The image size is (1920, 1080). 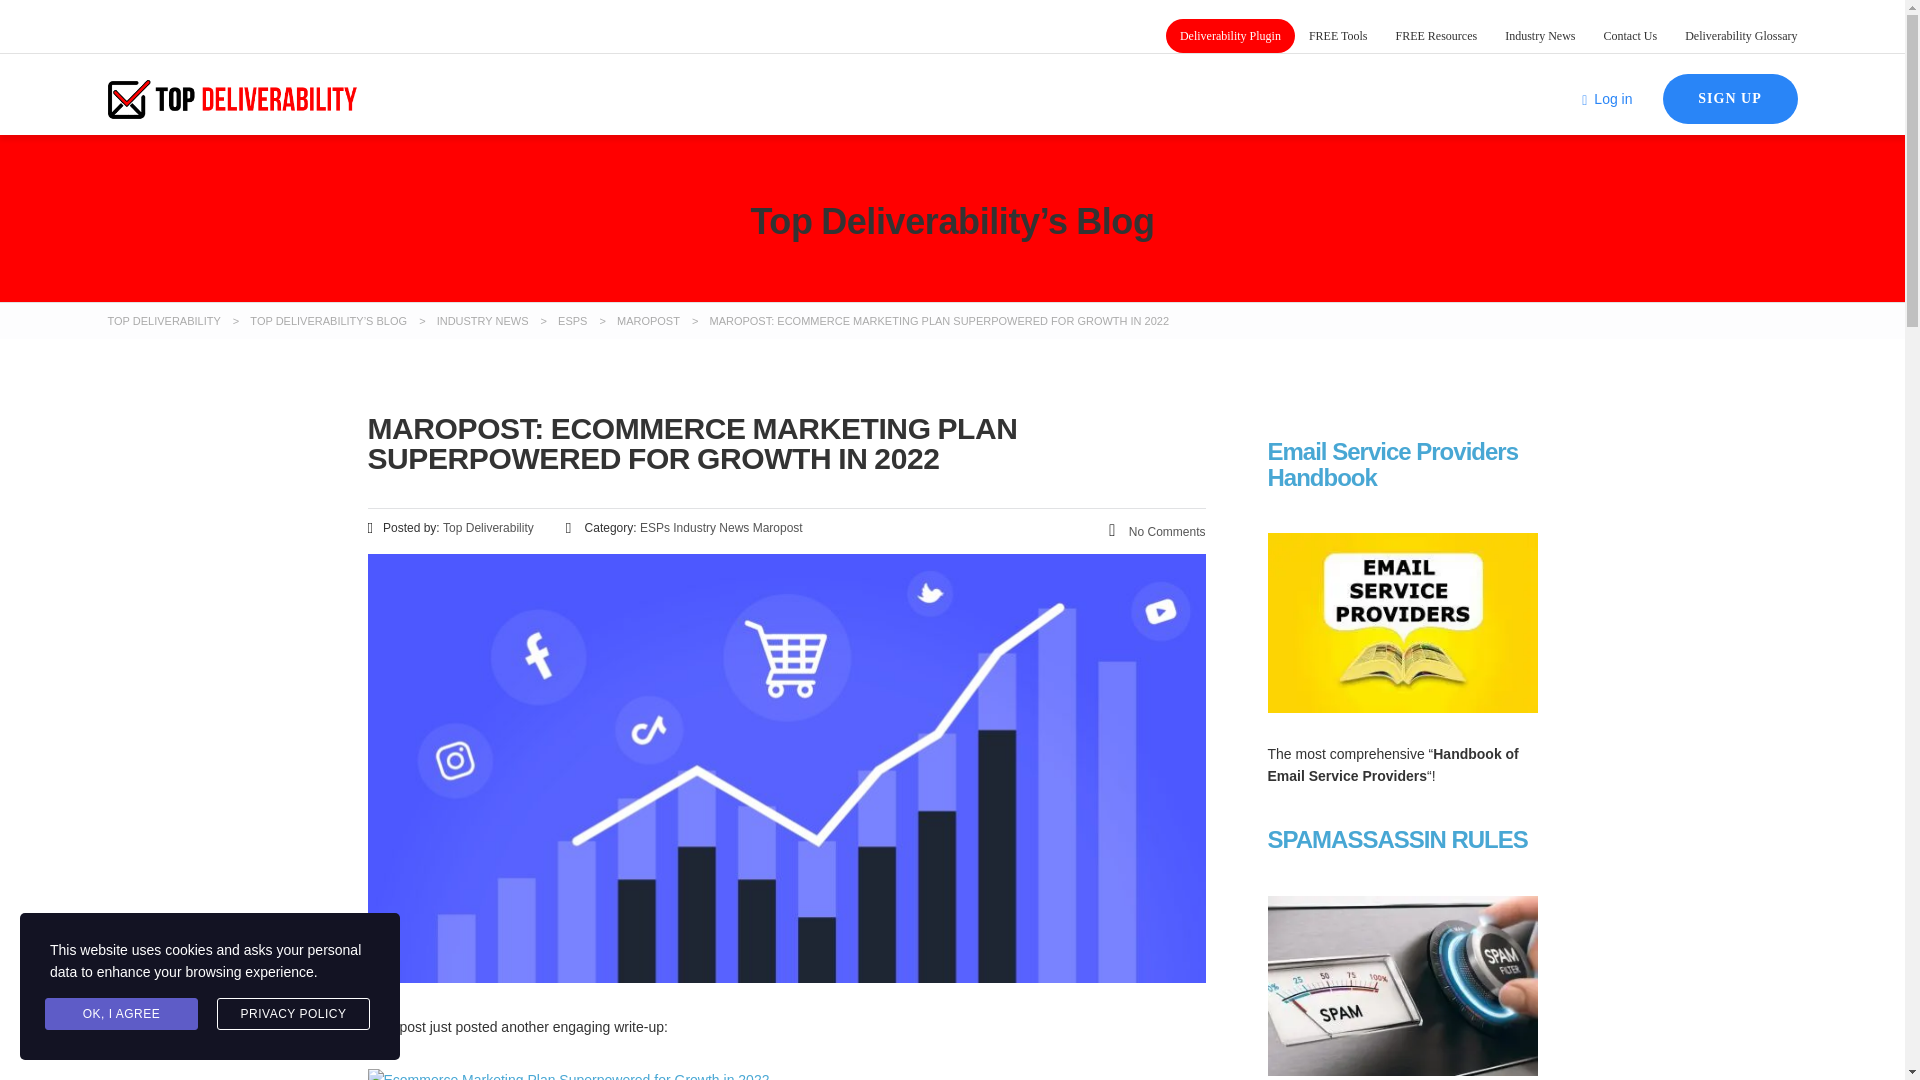 What do you see at coordinates (1230, 36) in the screenshot?
I see `Deliverability Plugin` at bounding box center [1230, 36].